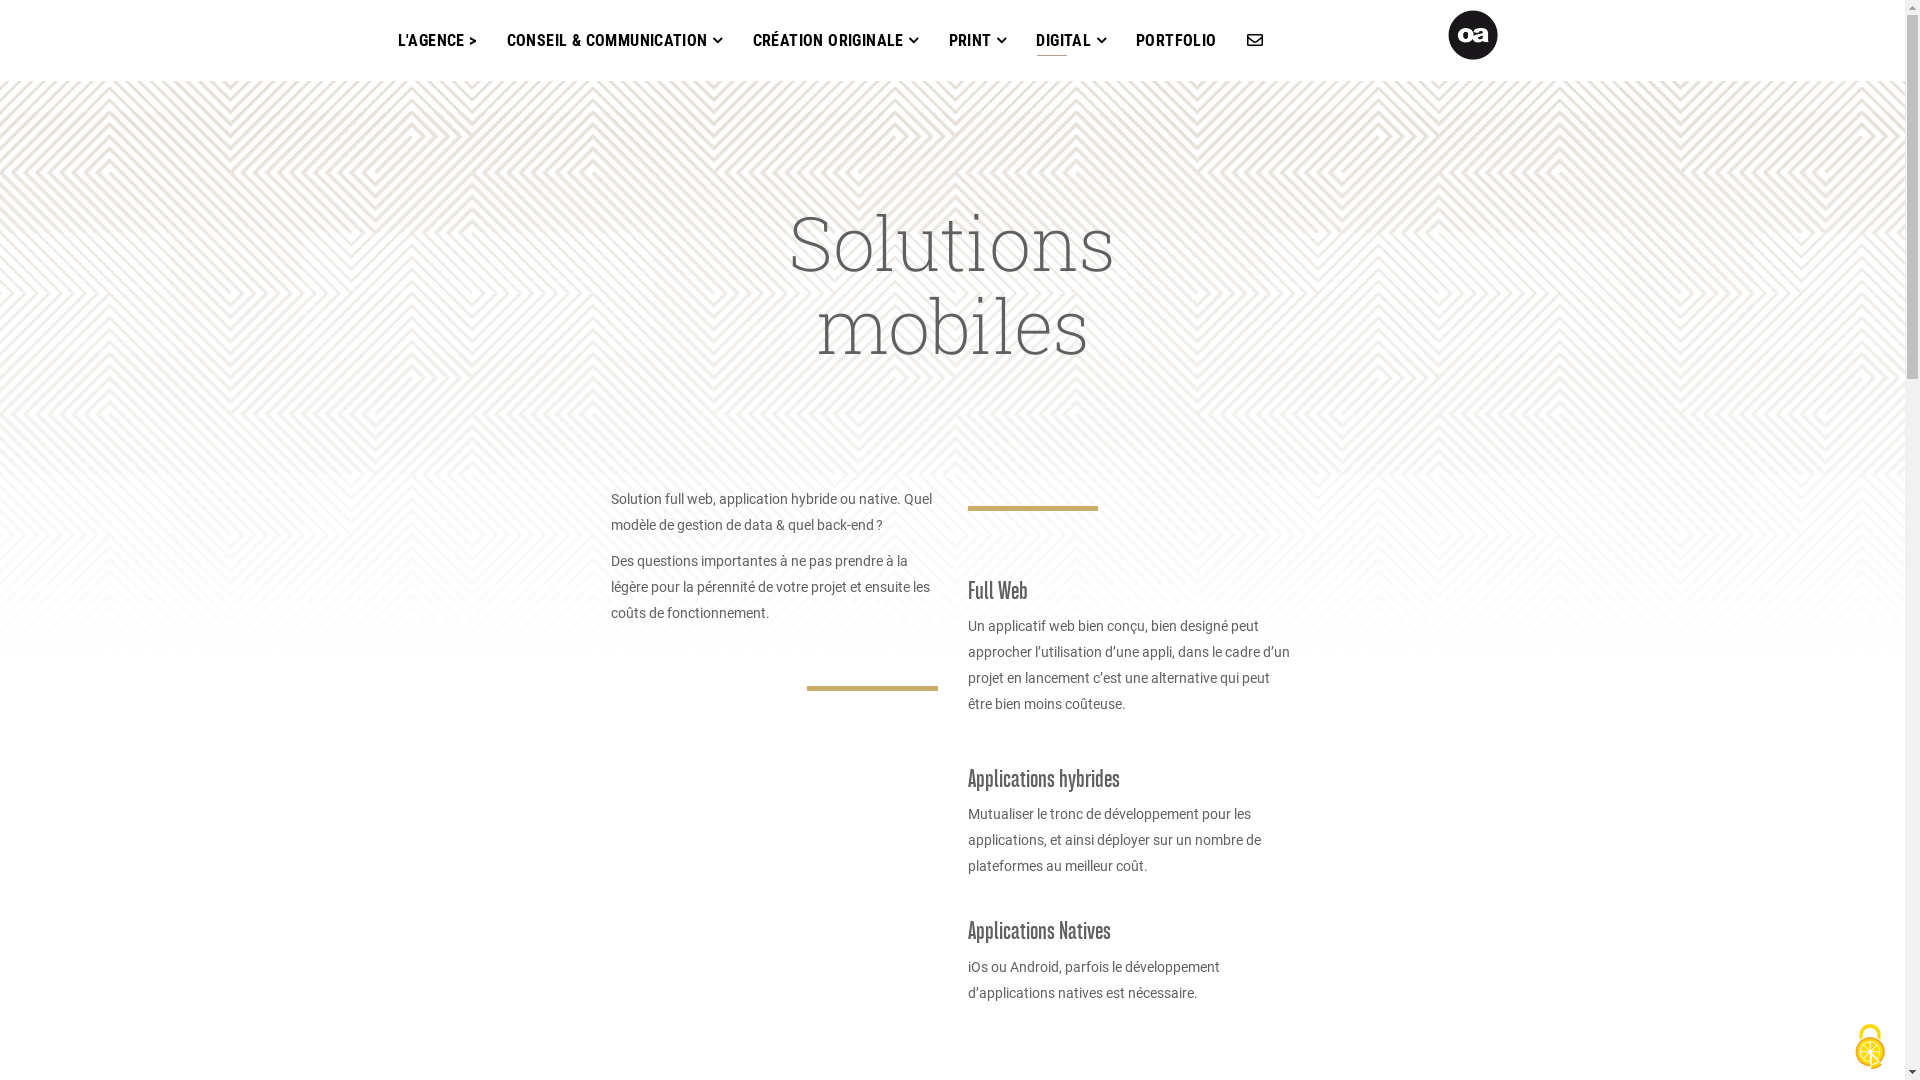 The width and height of the screenshot is (1920, 1080). I want to click on PORTFOLIO, so click(1176, 41).